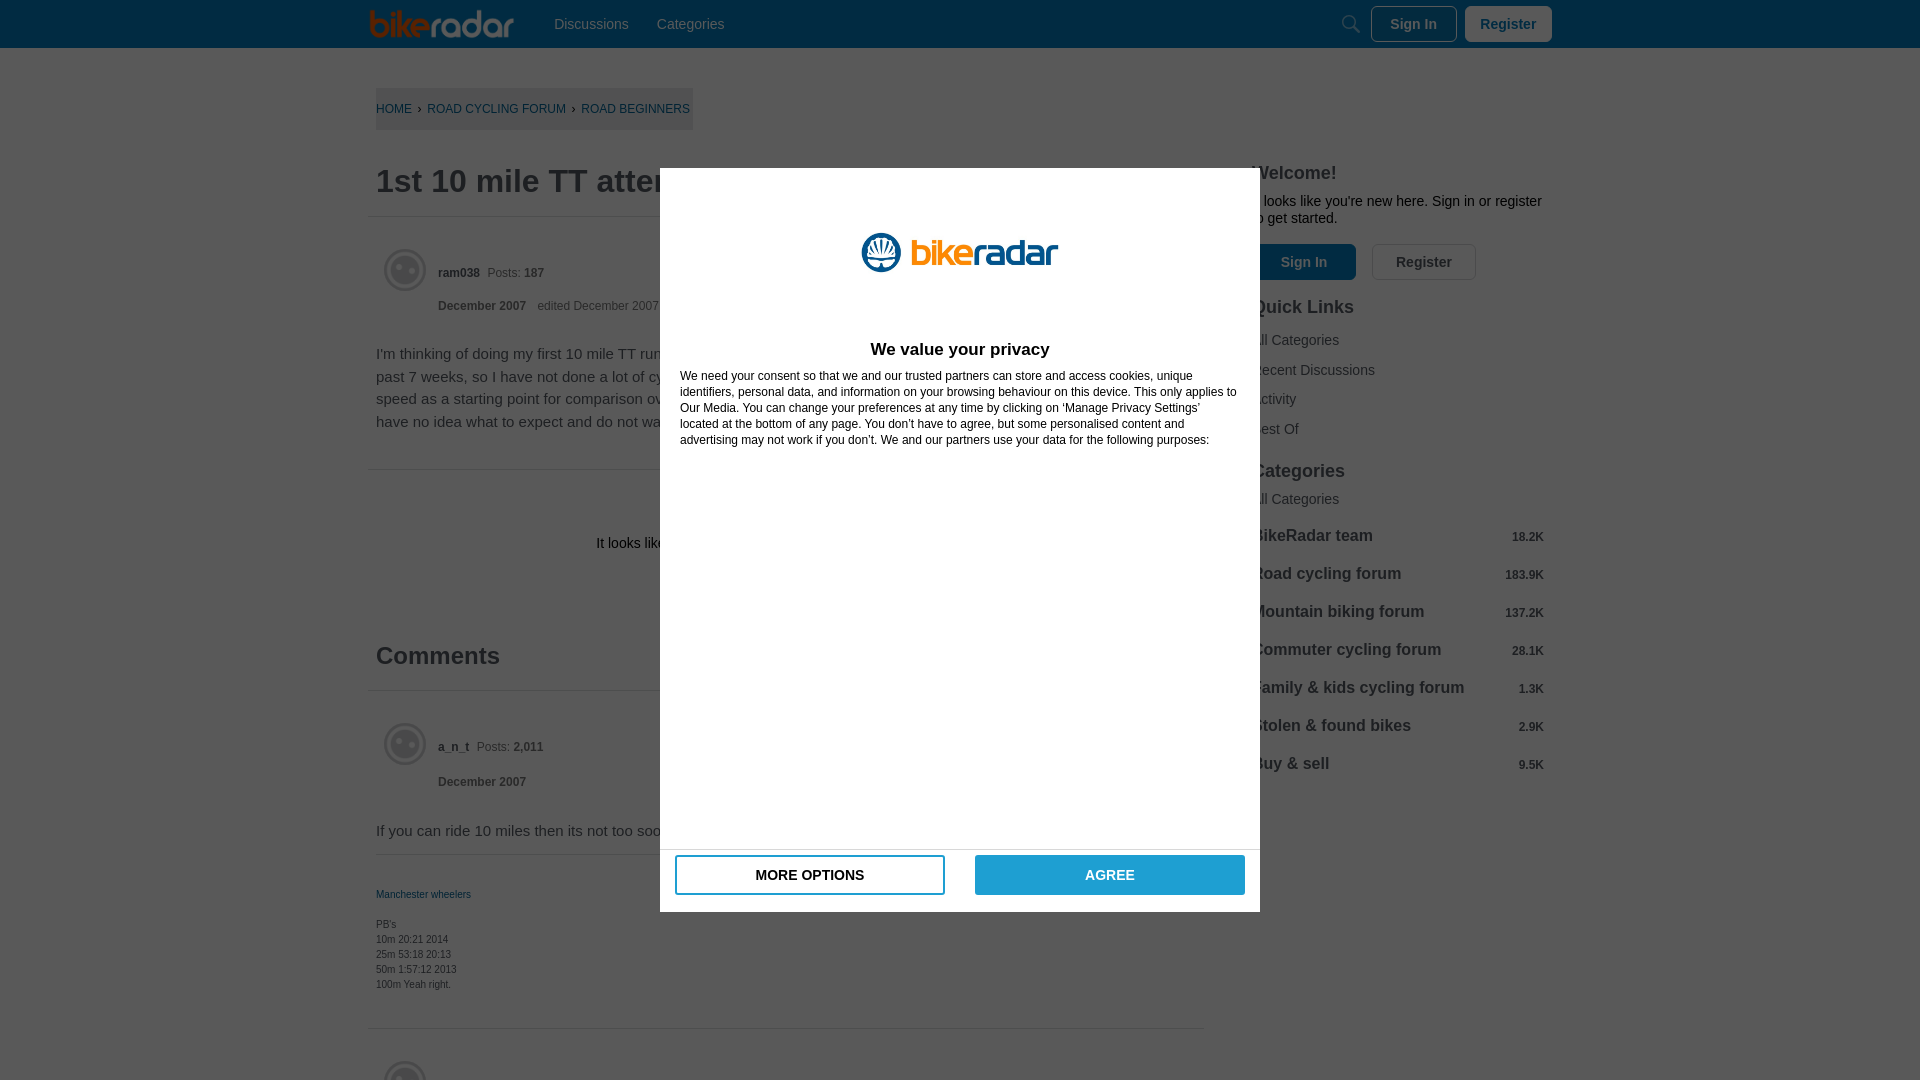  What do you see at coordinates (1350, 24) in the screenshot?
I see `Search` at bounding box center [1350, 24].